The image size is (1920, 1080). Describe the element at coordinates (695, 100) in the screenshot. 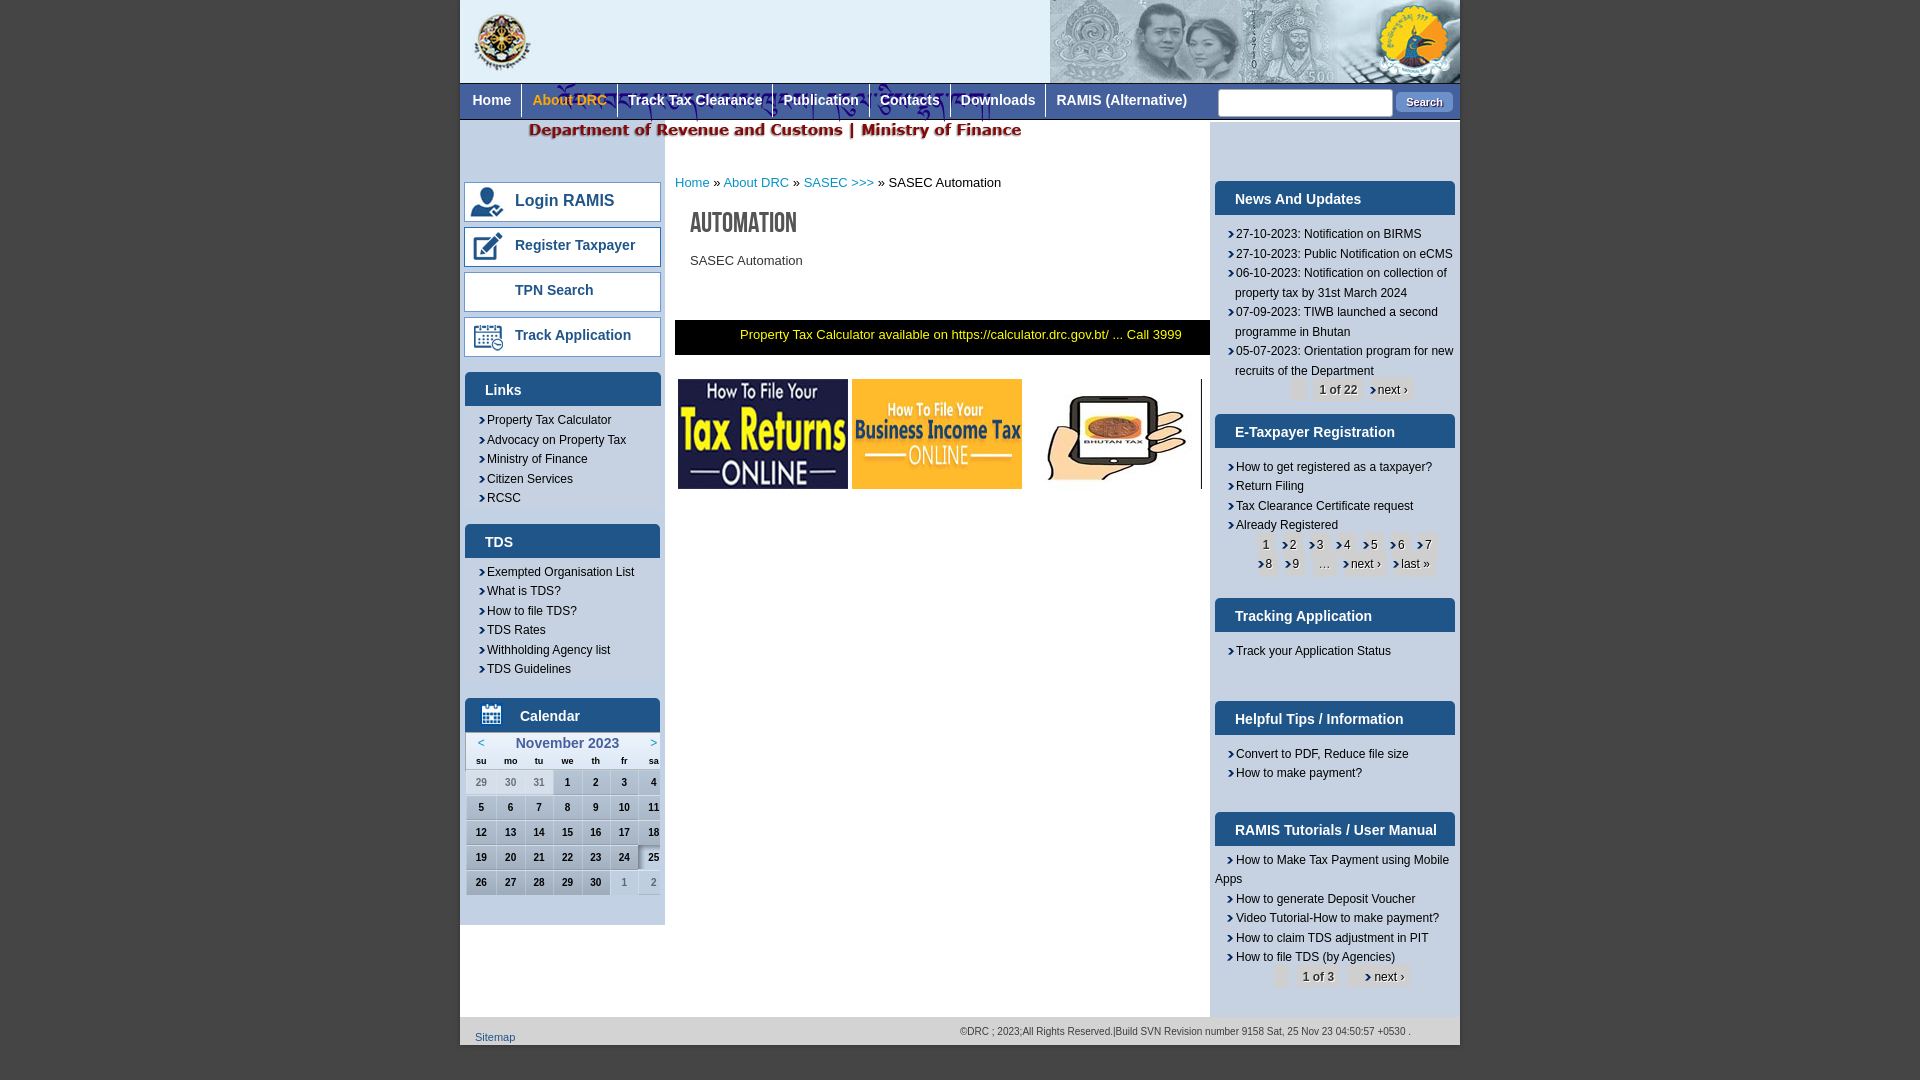

I see `Track Tax Clearance` at that location.